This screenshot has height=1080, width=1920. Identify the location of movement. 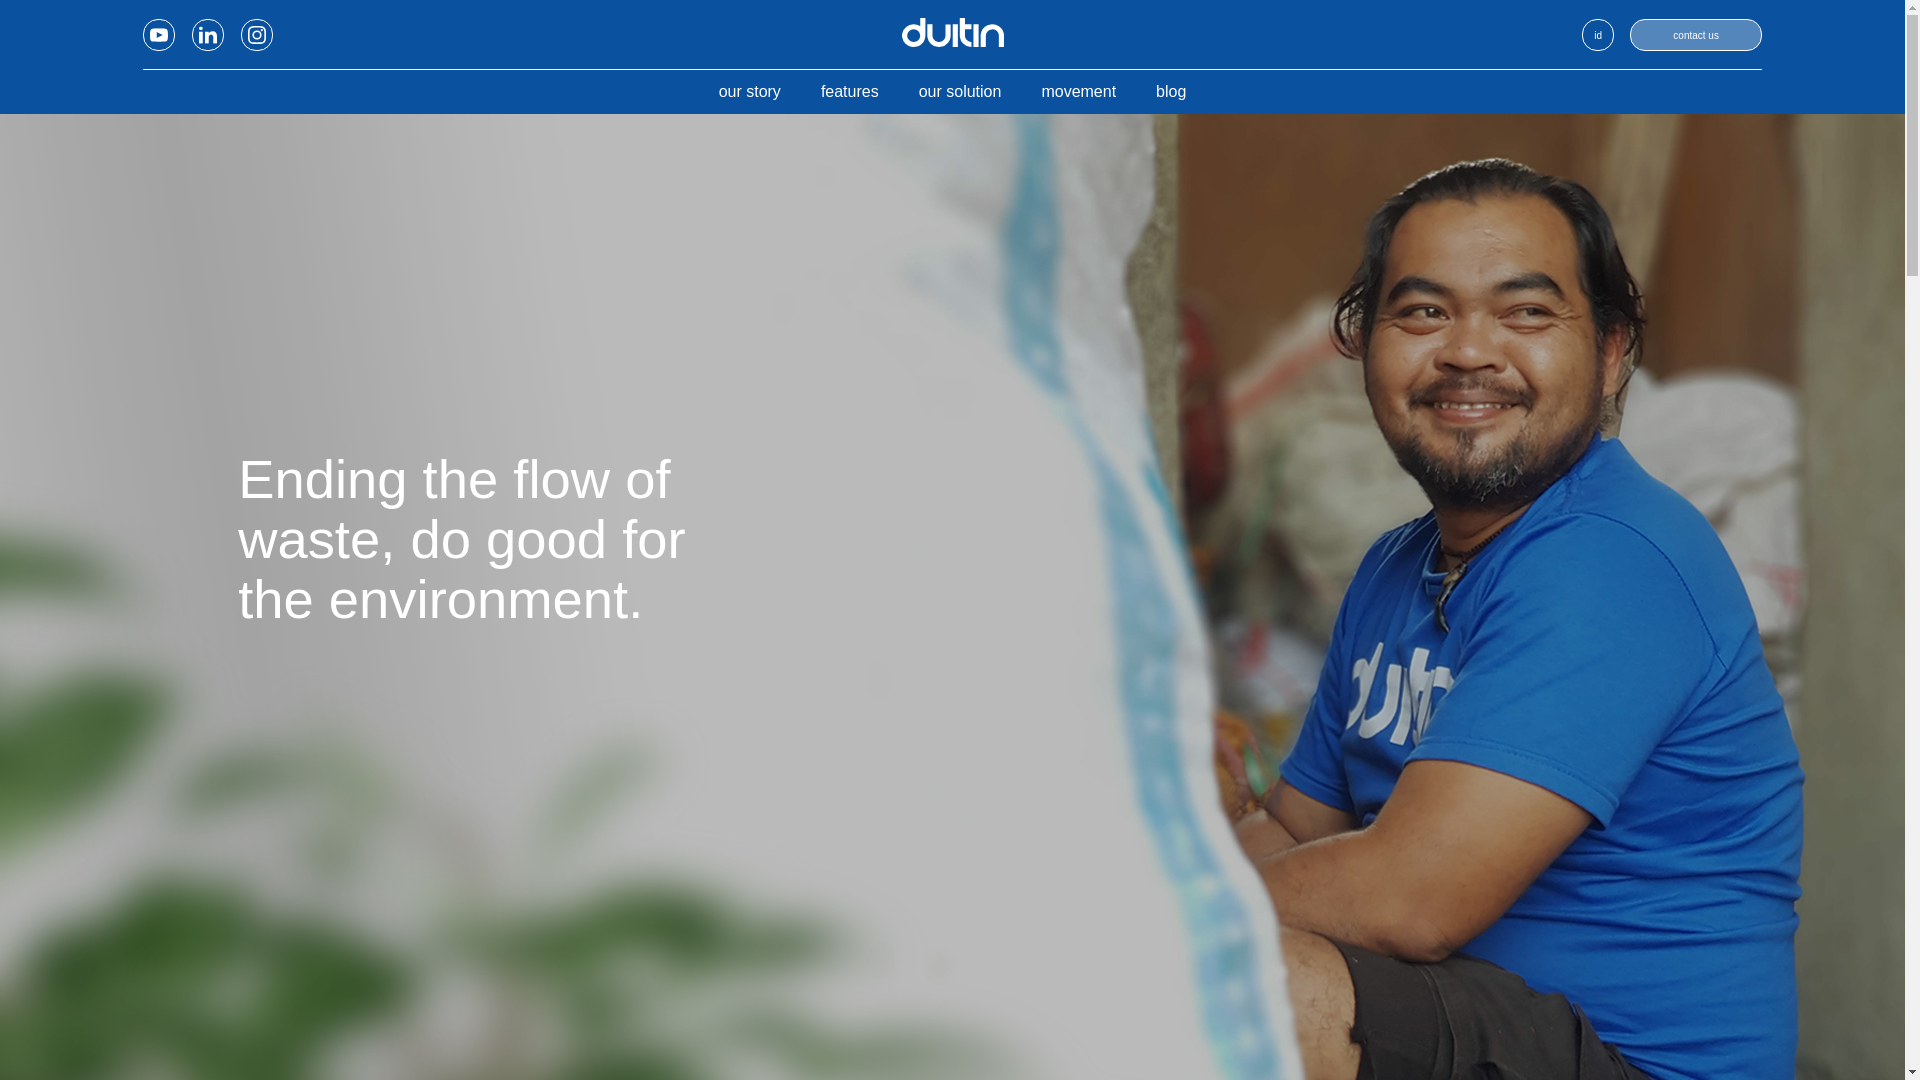
(1078, 92).